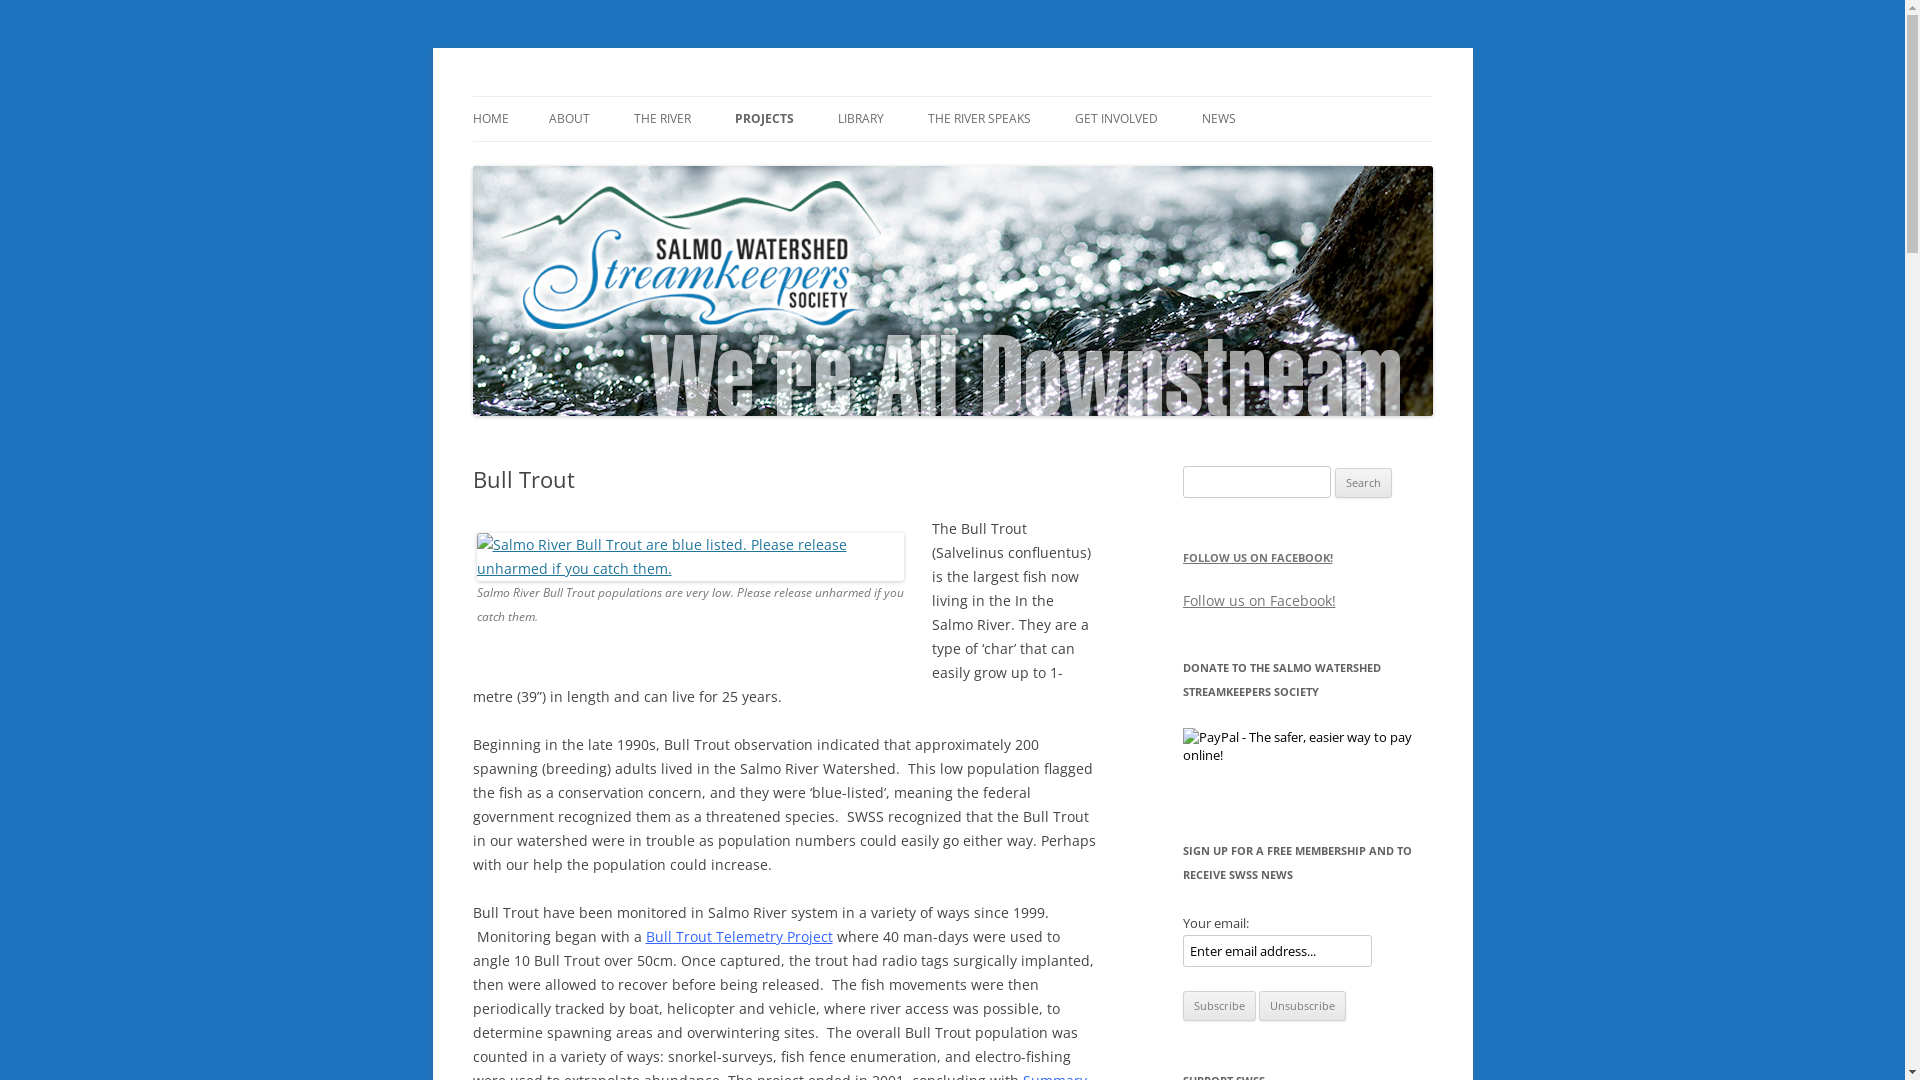 Image resolution: width=1920 pixels, height=1080 pixels. I want to click on THE RIVER, so click(662, 119).